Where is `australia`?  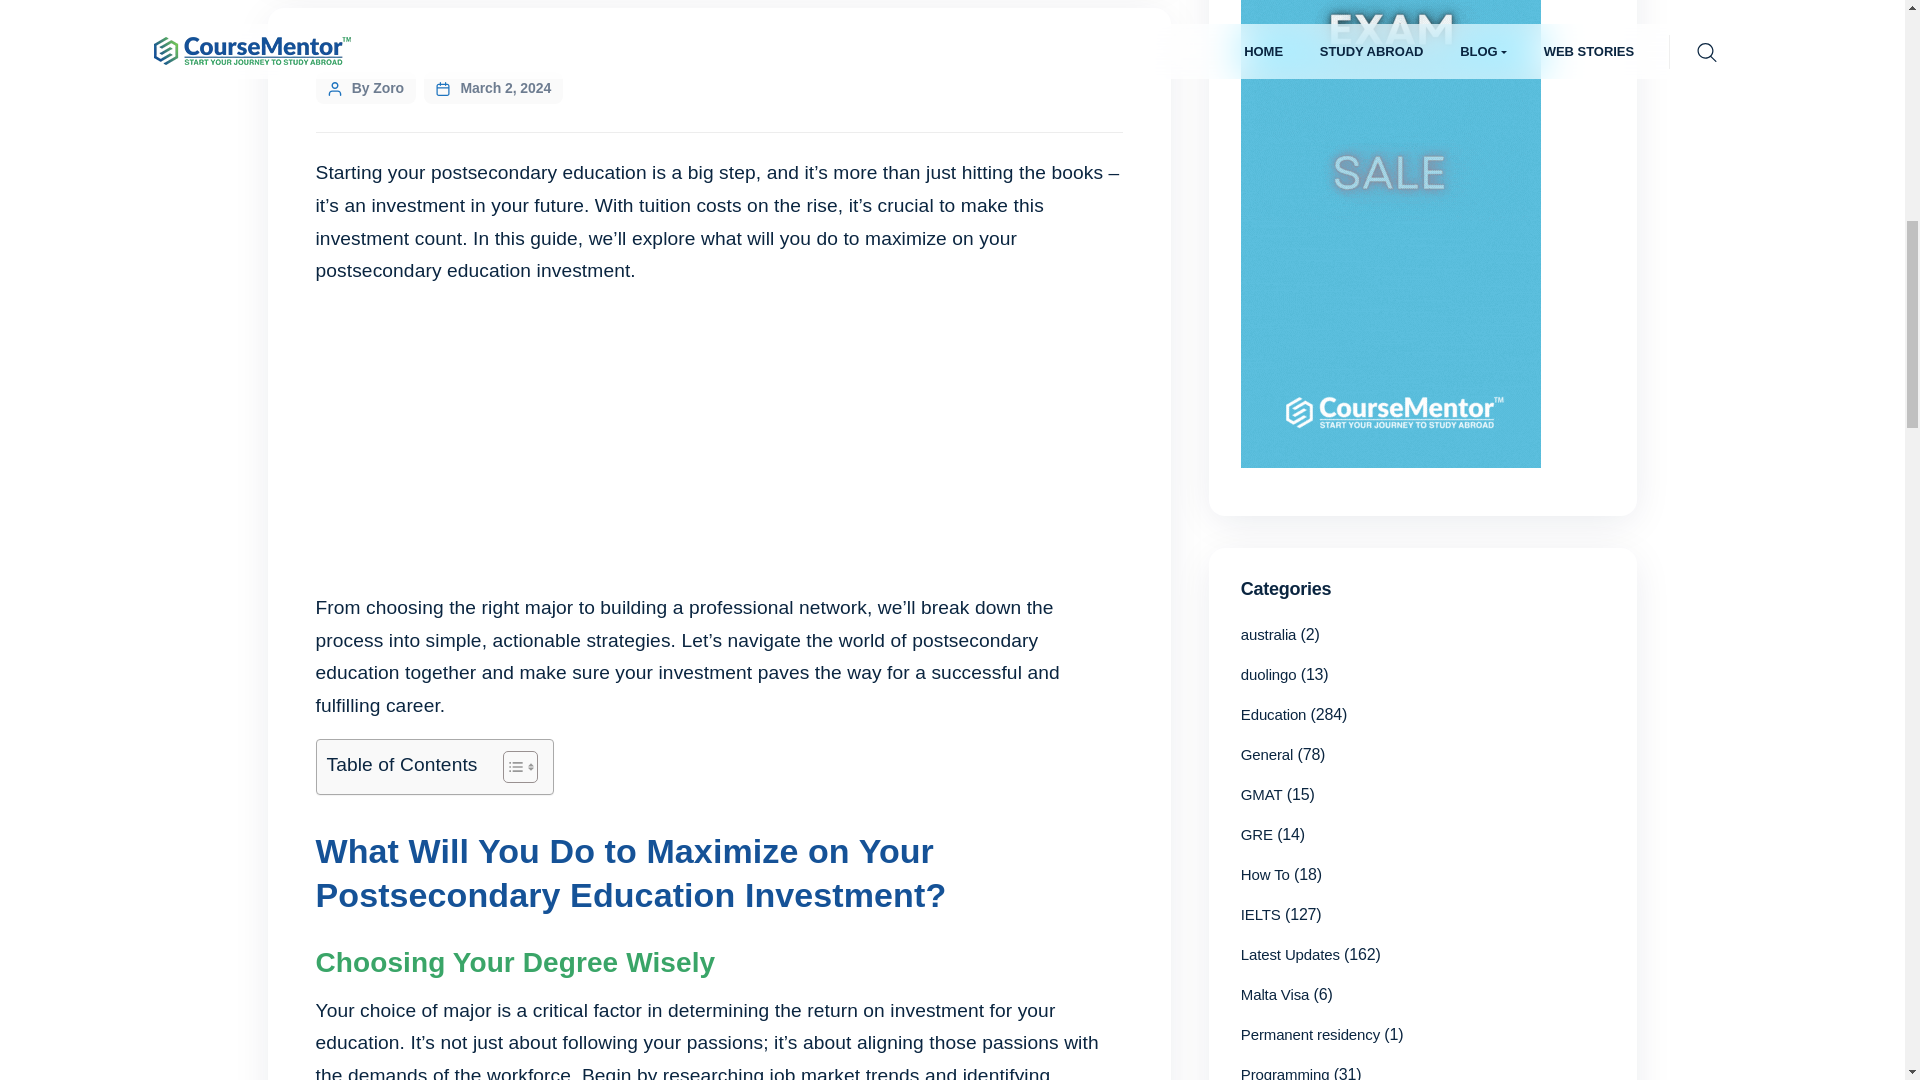 australia is located at coordinates (1268, 634).